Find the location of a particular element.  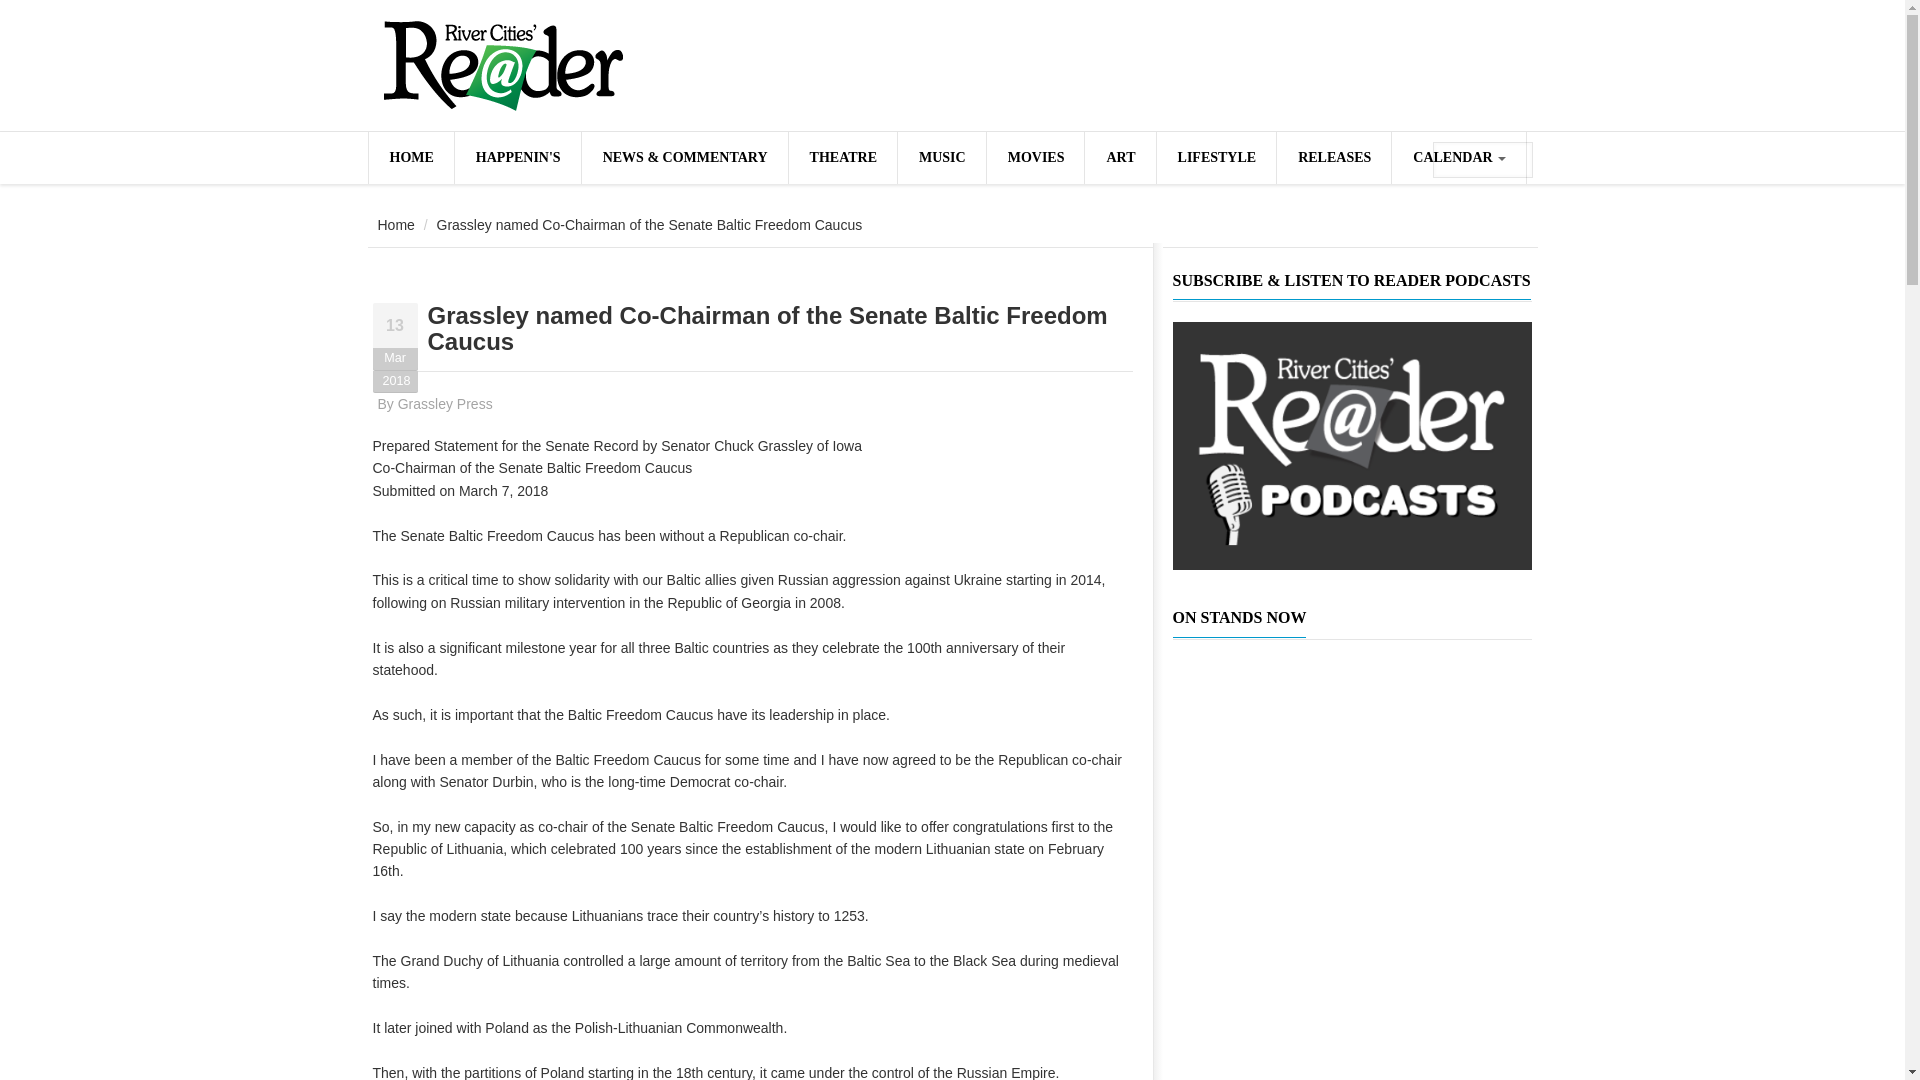

HOME is located at coordinates (410, 157).